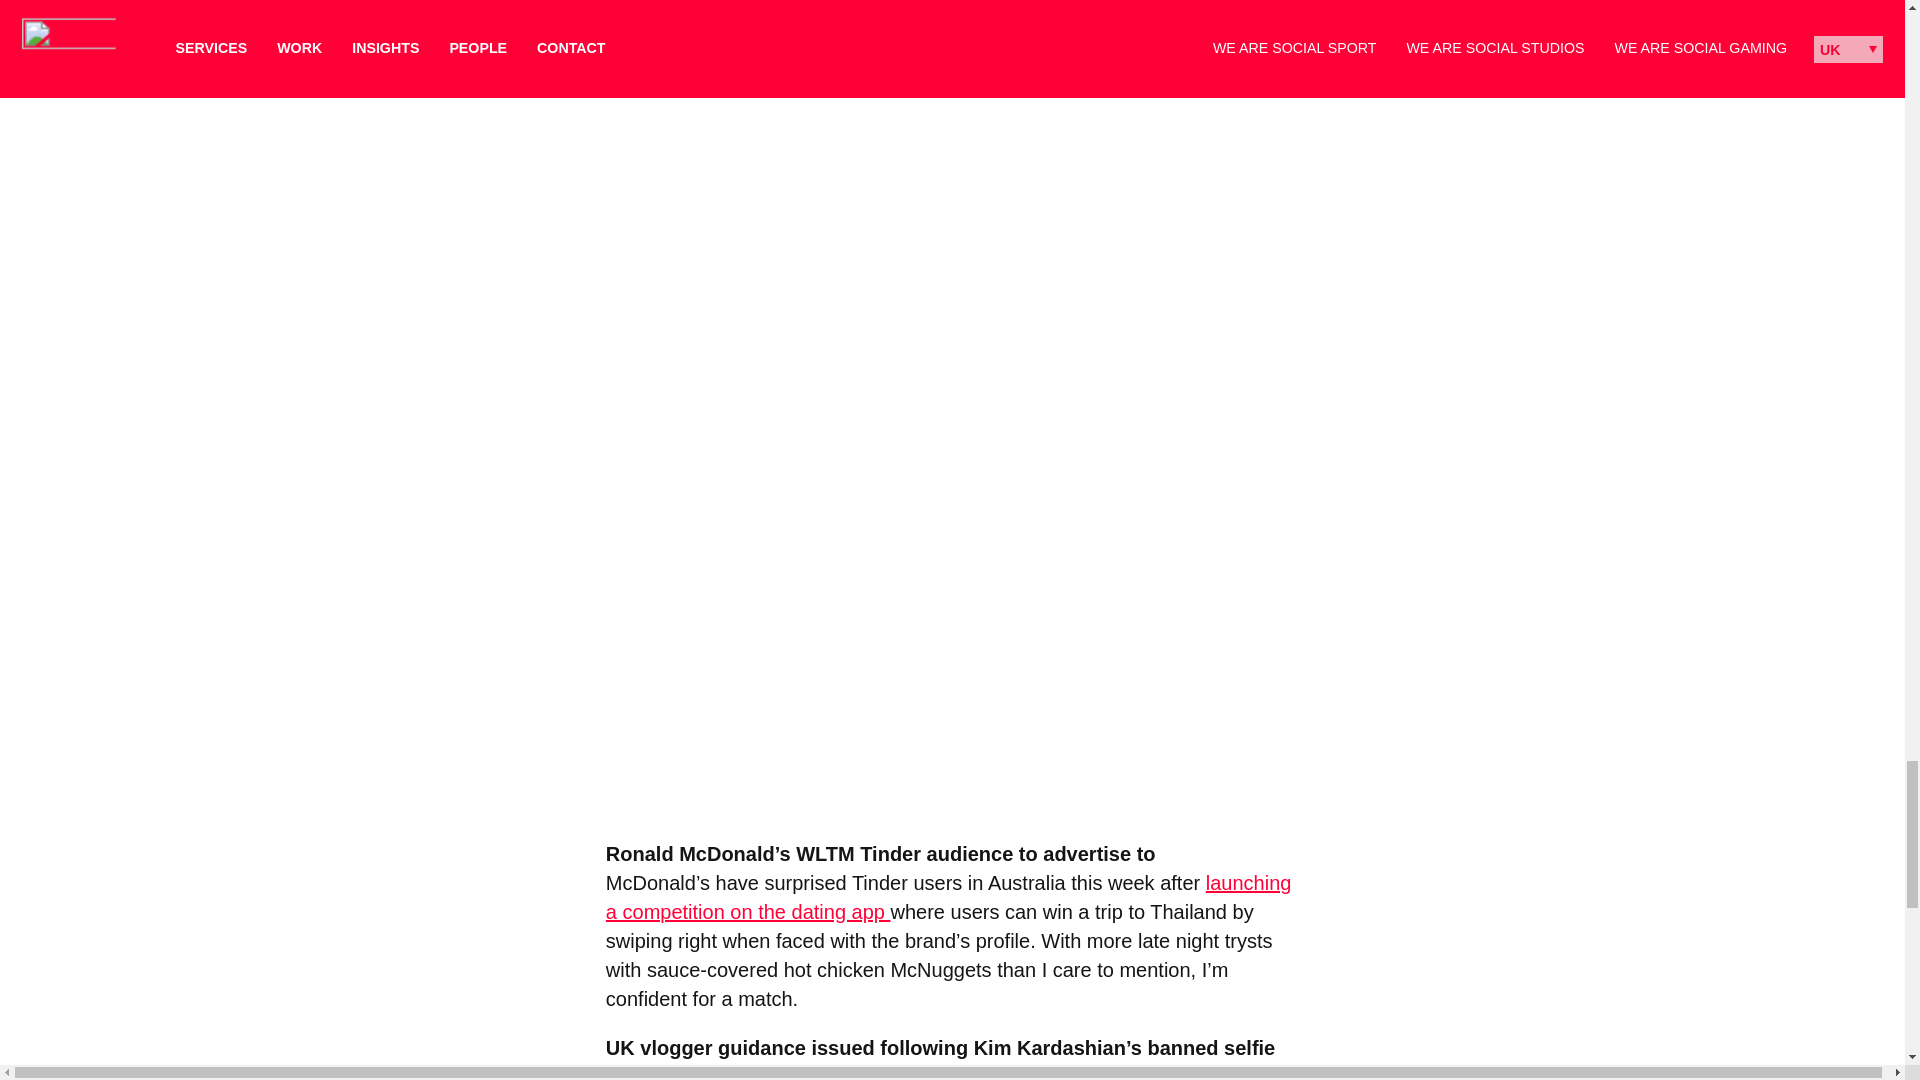 The image size is (1920, 1080). What do you see at coordinates (674, 1072) in the screenshot?
I see `New guidelines` at bounding box center [674, 1072].